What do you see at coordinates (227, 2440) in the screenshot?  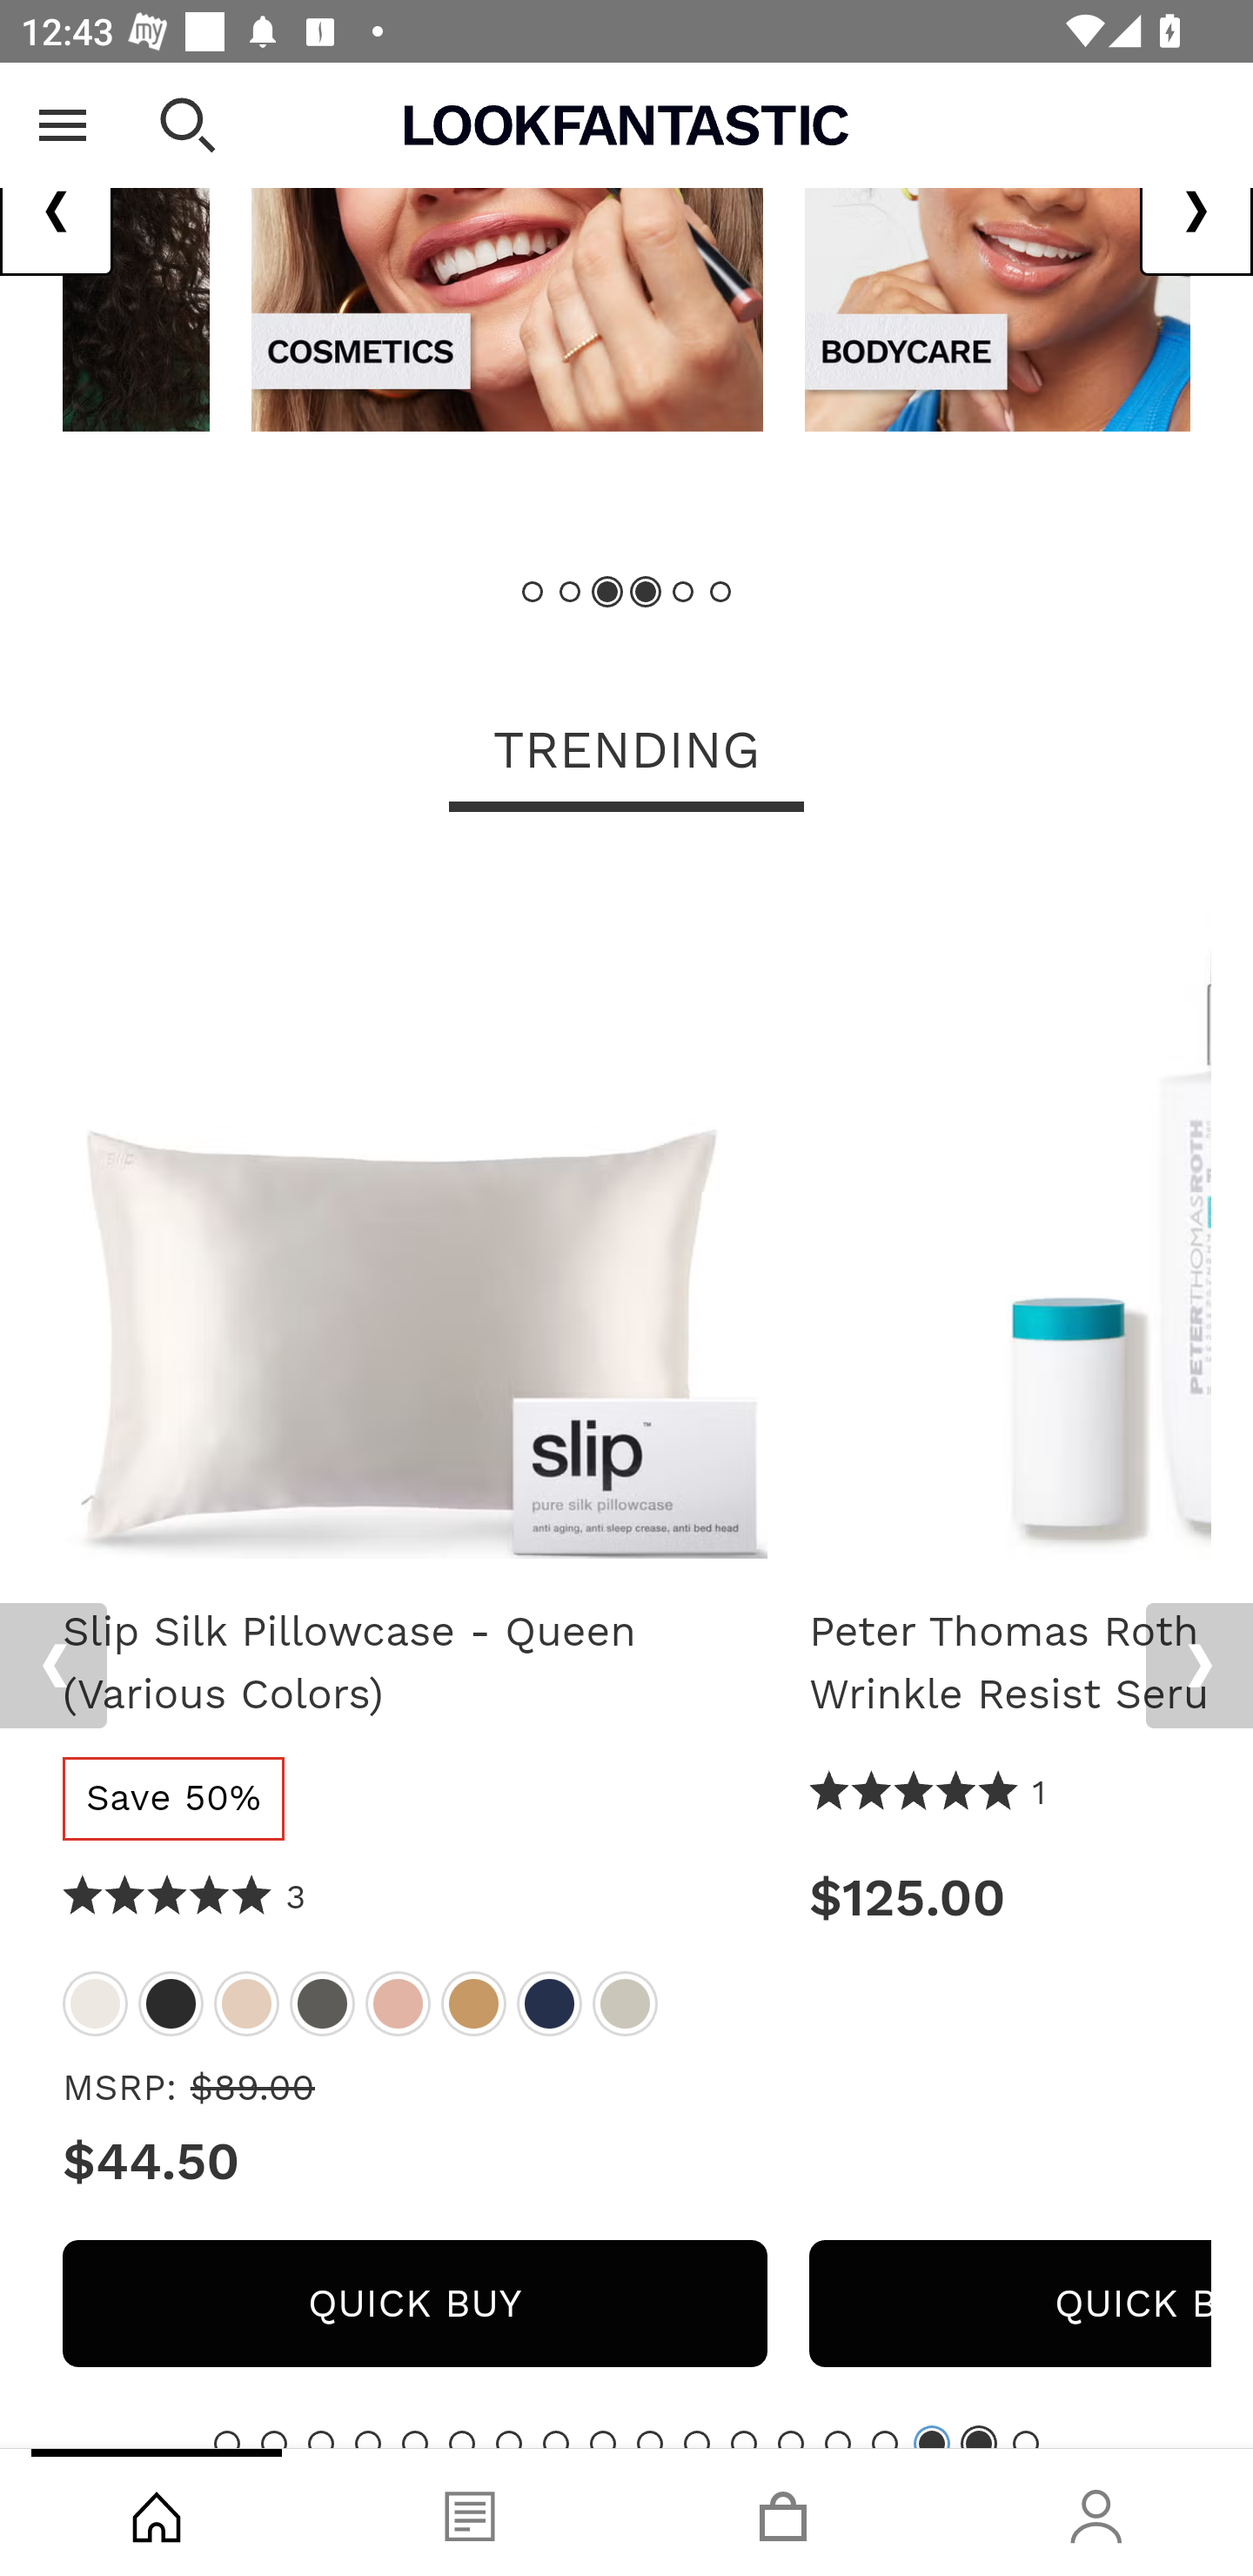 I see `Slide 1` at bounding box center [227, 2440].